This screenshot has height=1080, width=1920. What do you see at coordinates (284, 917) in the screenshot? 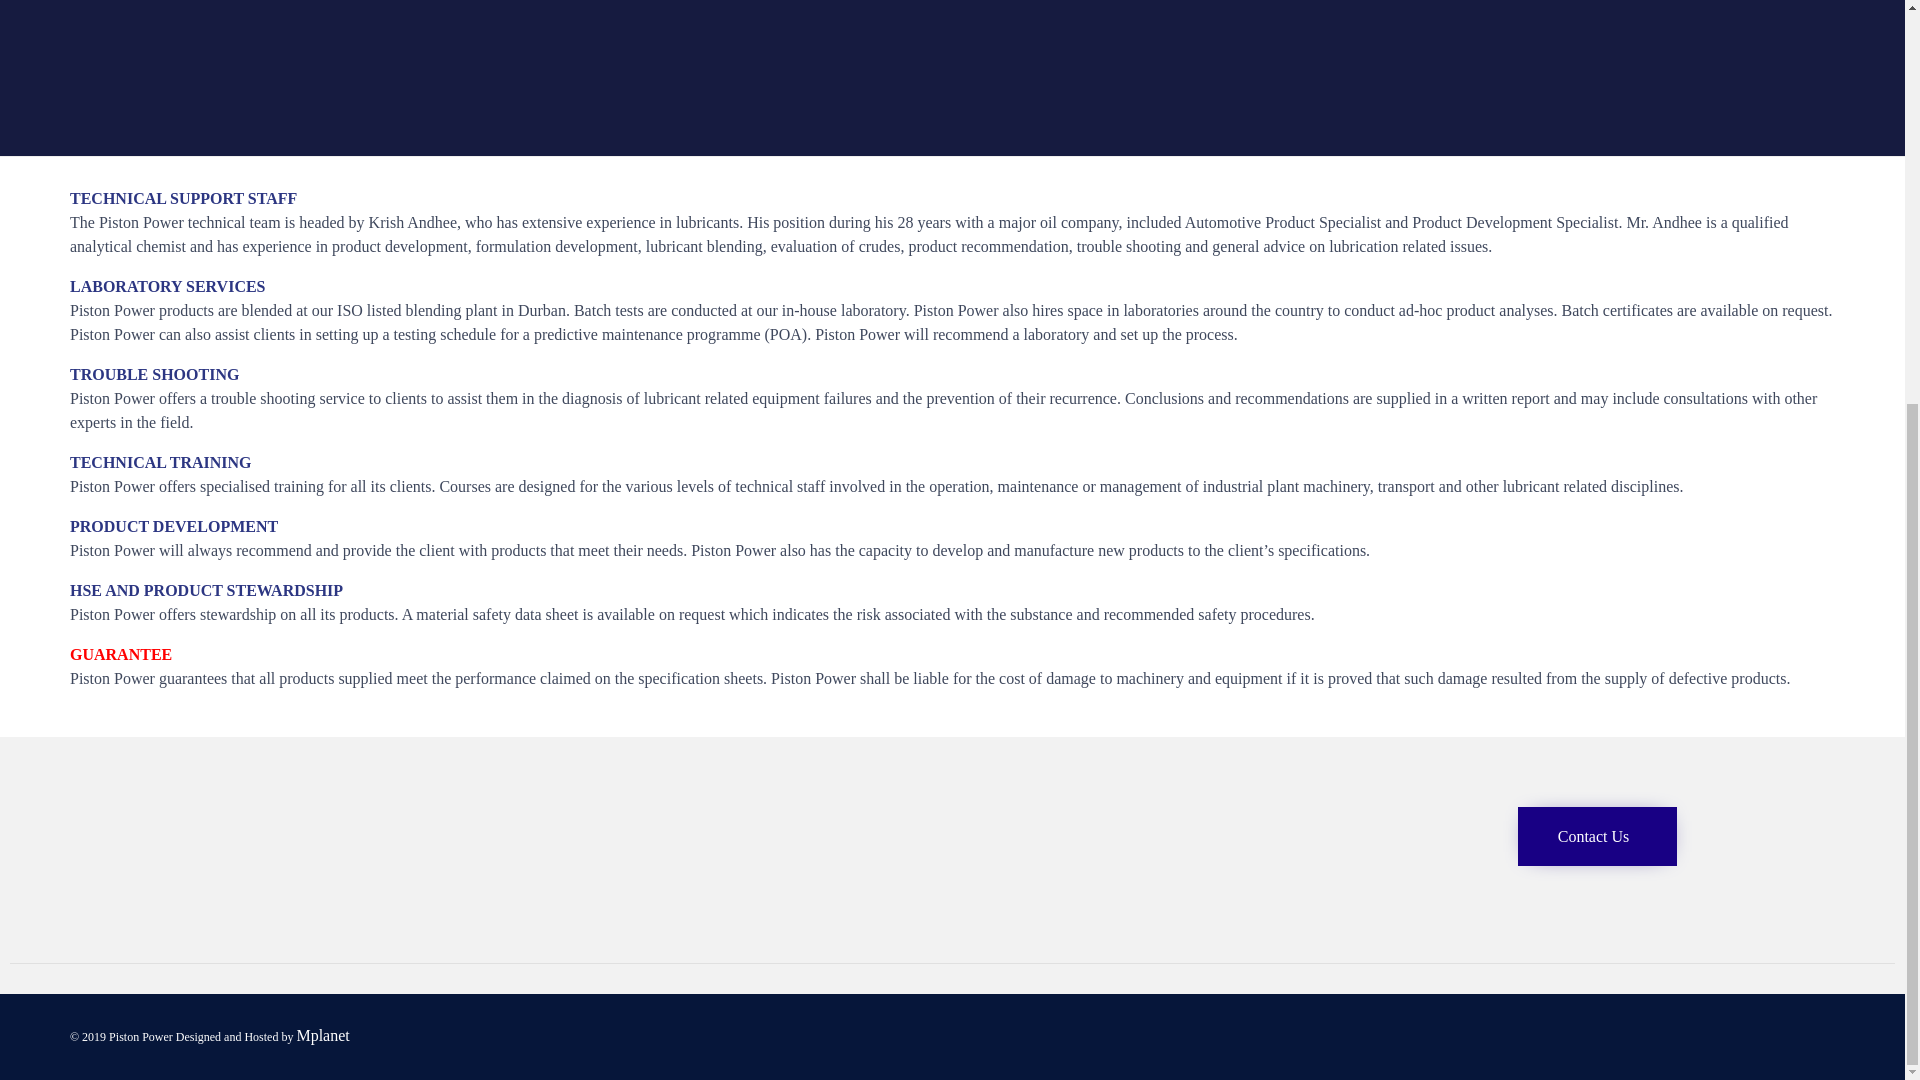
I see `logo` at bounding box center [284, 917].